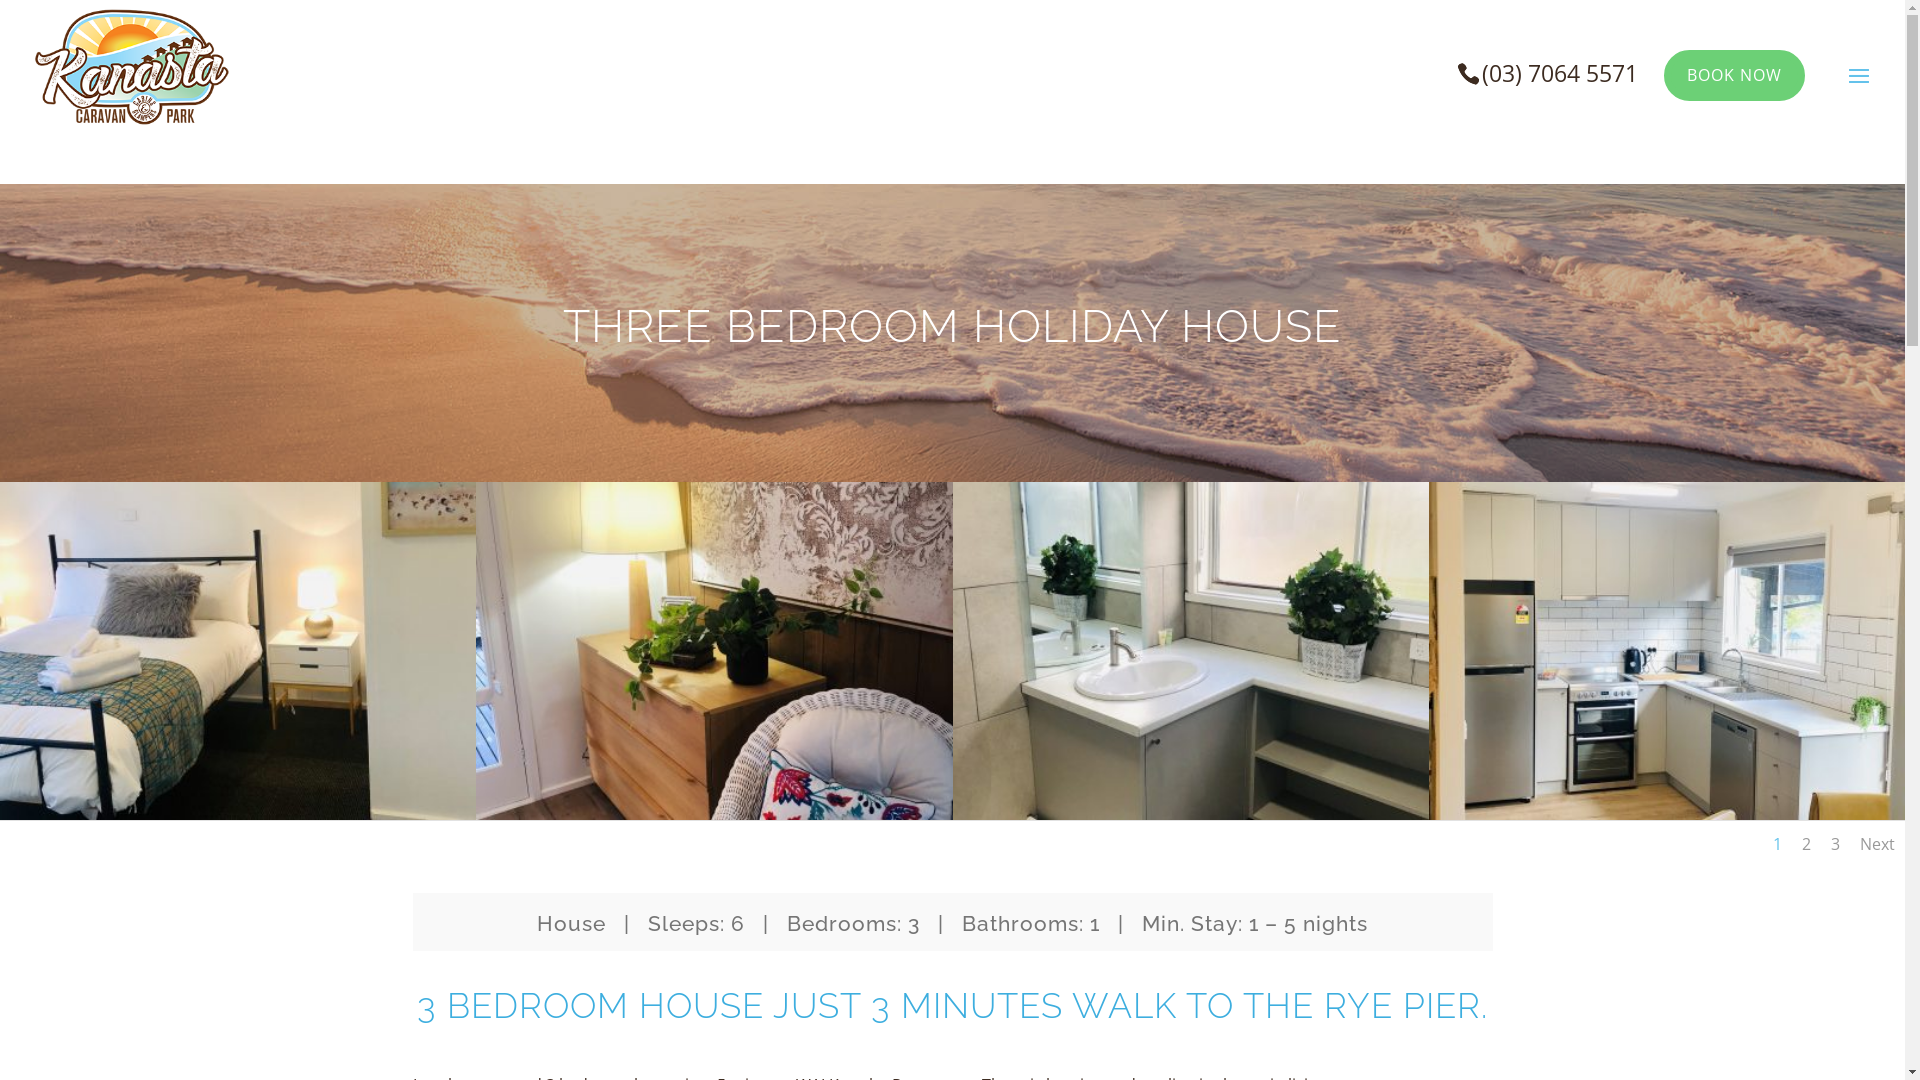 The height and width of the screenshot is (1080, 1920). Describe the element at coordinates (1667, 814) in the screenshot. I see `IMG_2245` at that location.